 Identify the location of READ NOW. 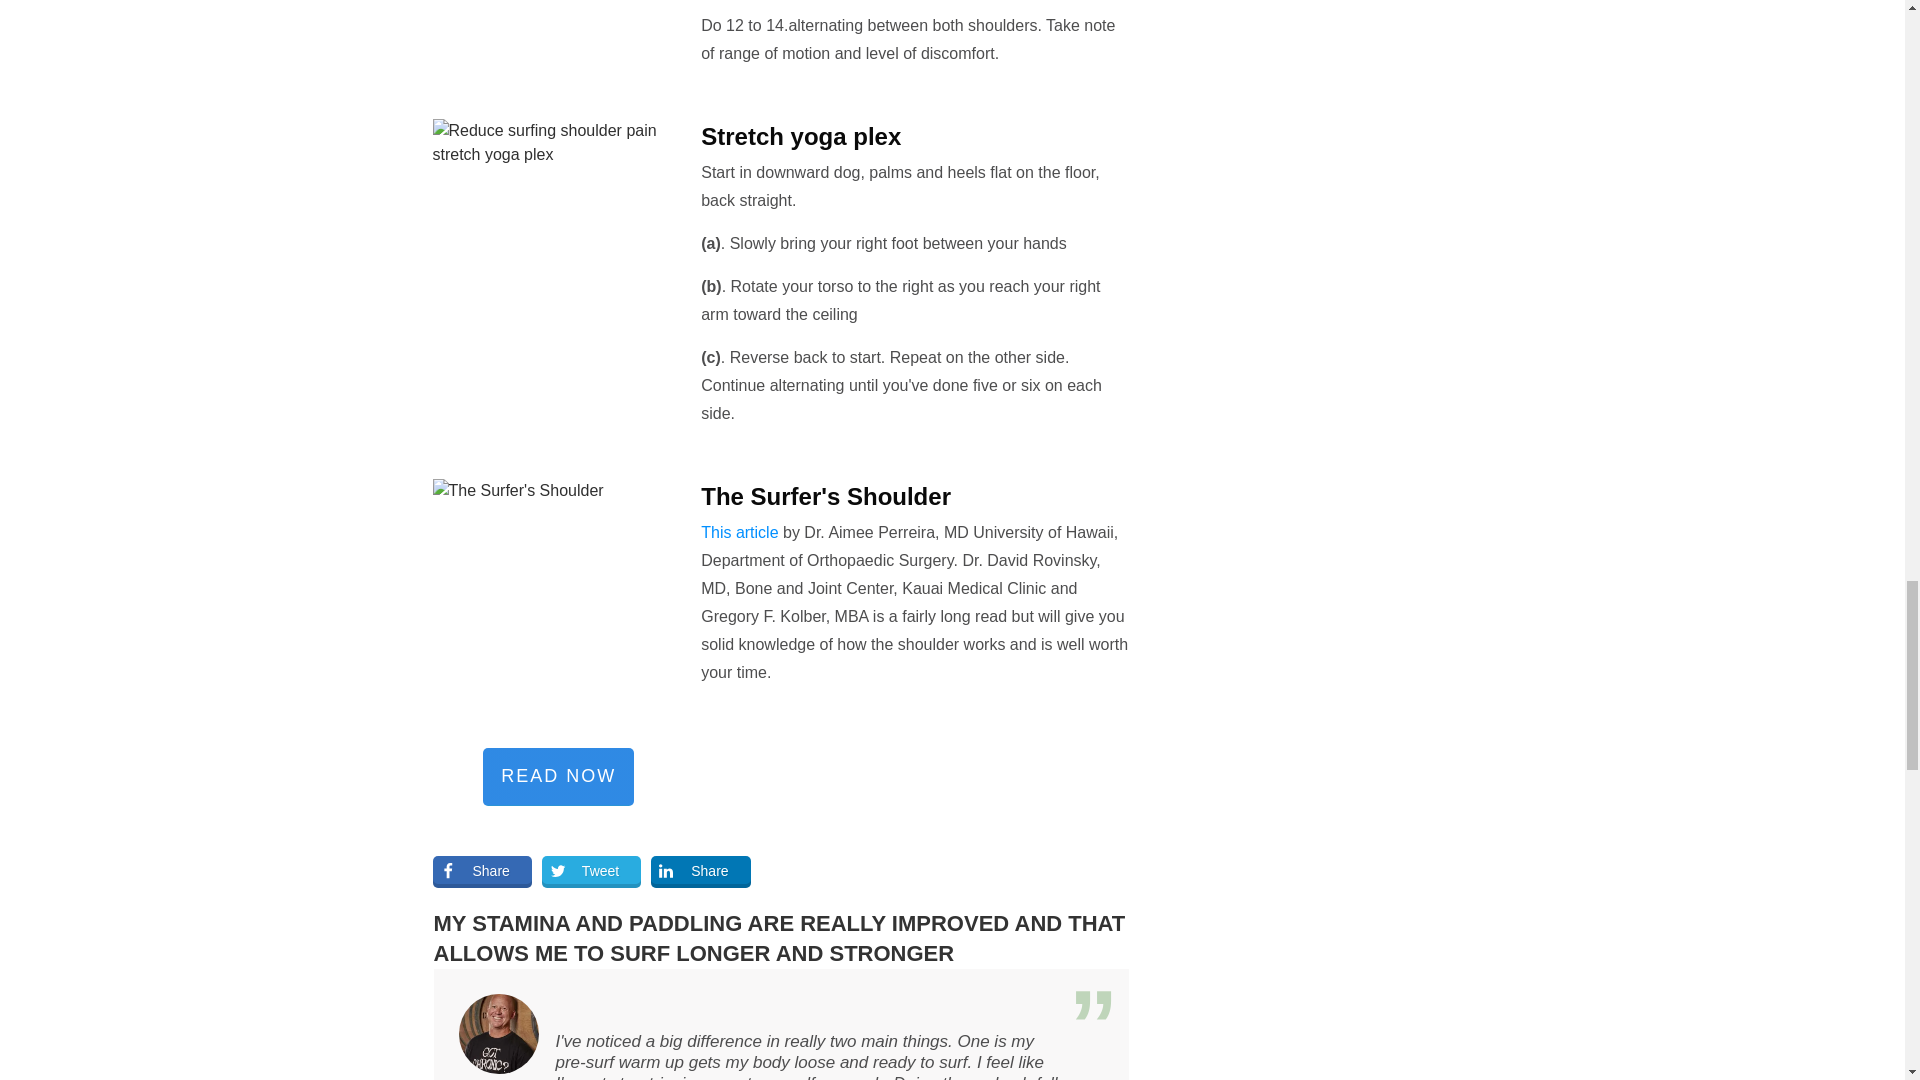
(558, 776).